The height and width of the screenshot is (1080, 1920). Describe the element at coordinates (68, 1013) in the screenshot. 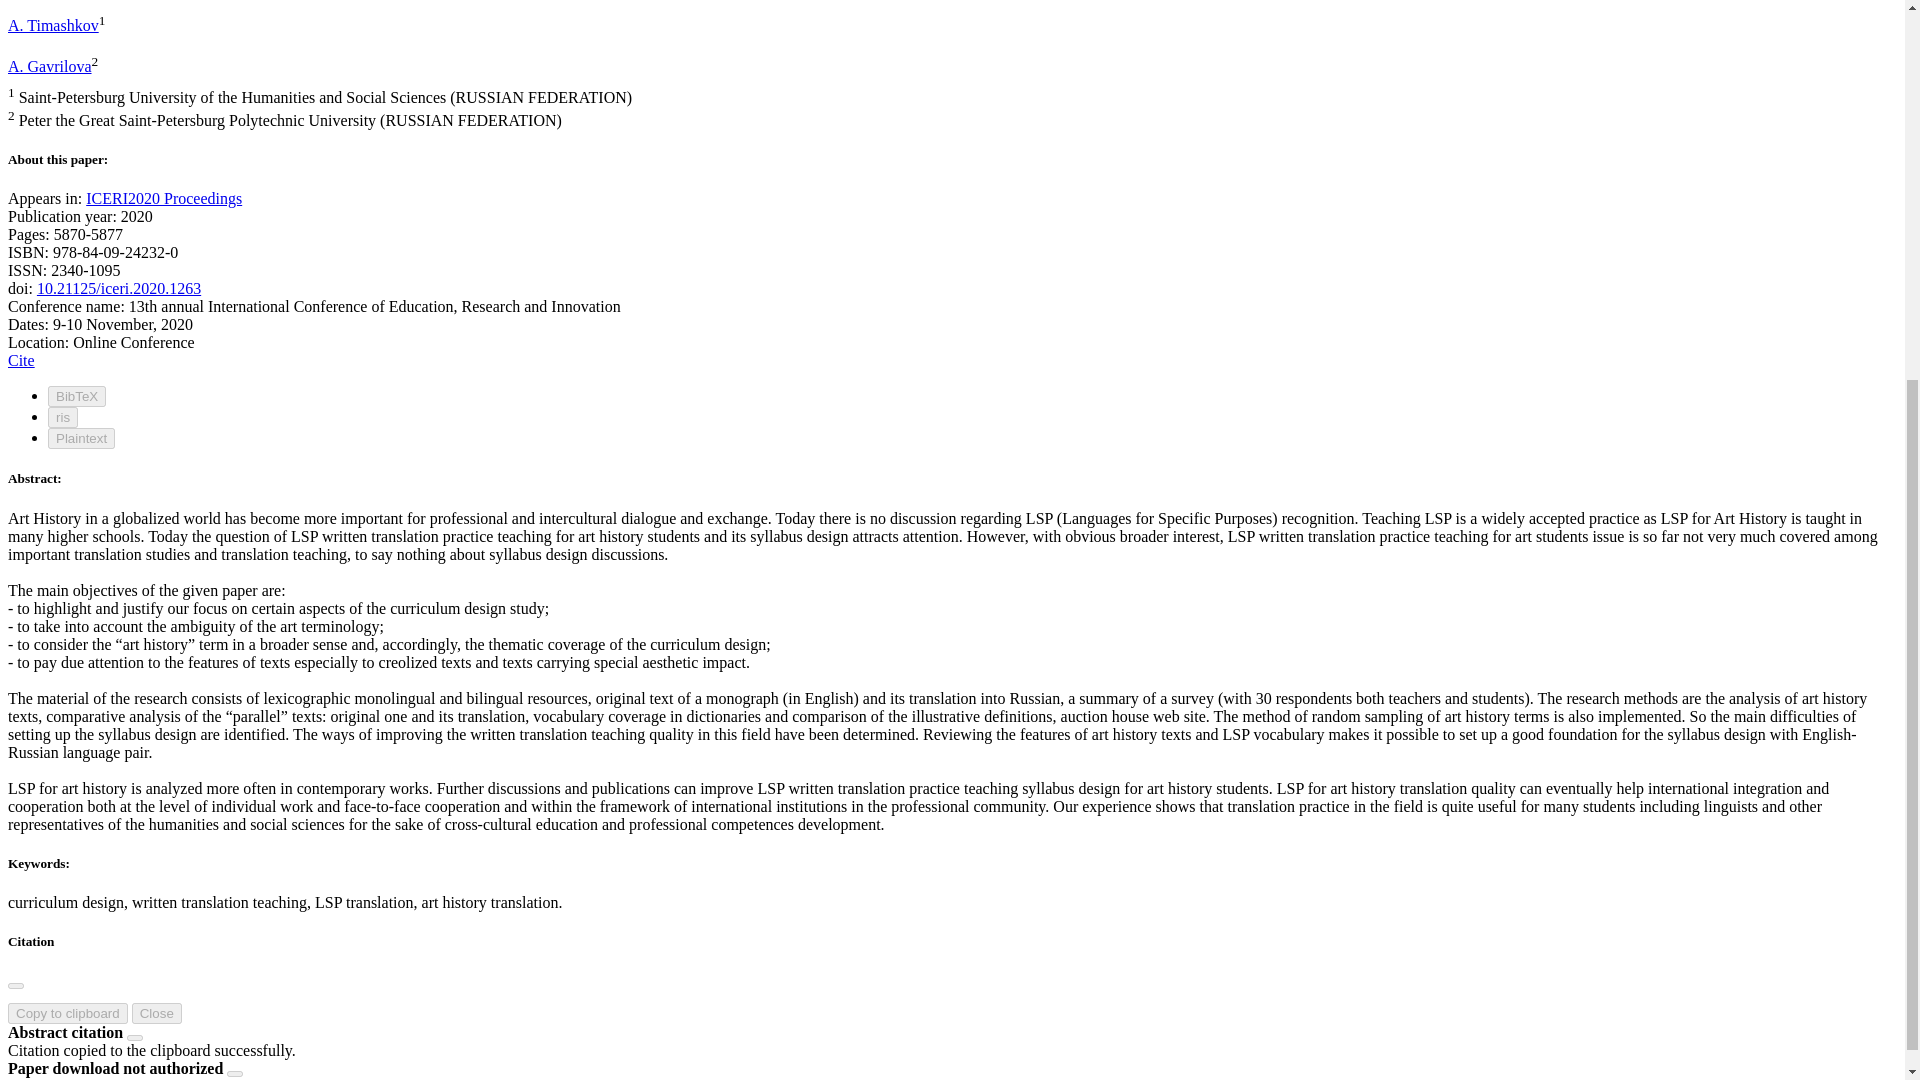

I see `Copy to clipboard` at that location.